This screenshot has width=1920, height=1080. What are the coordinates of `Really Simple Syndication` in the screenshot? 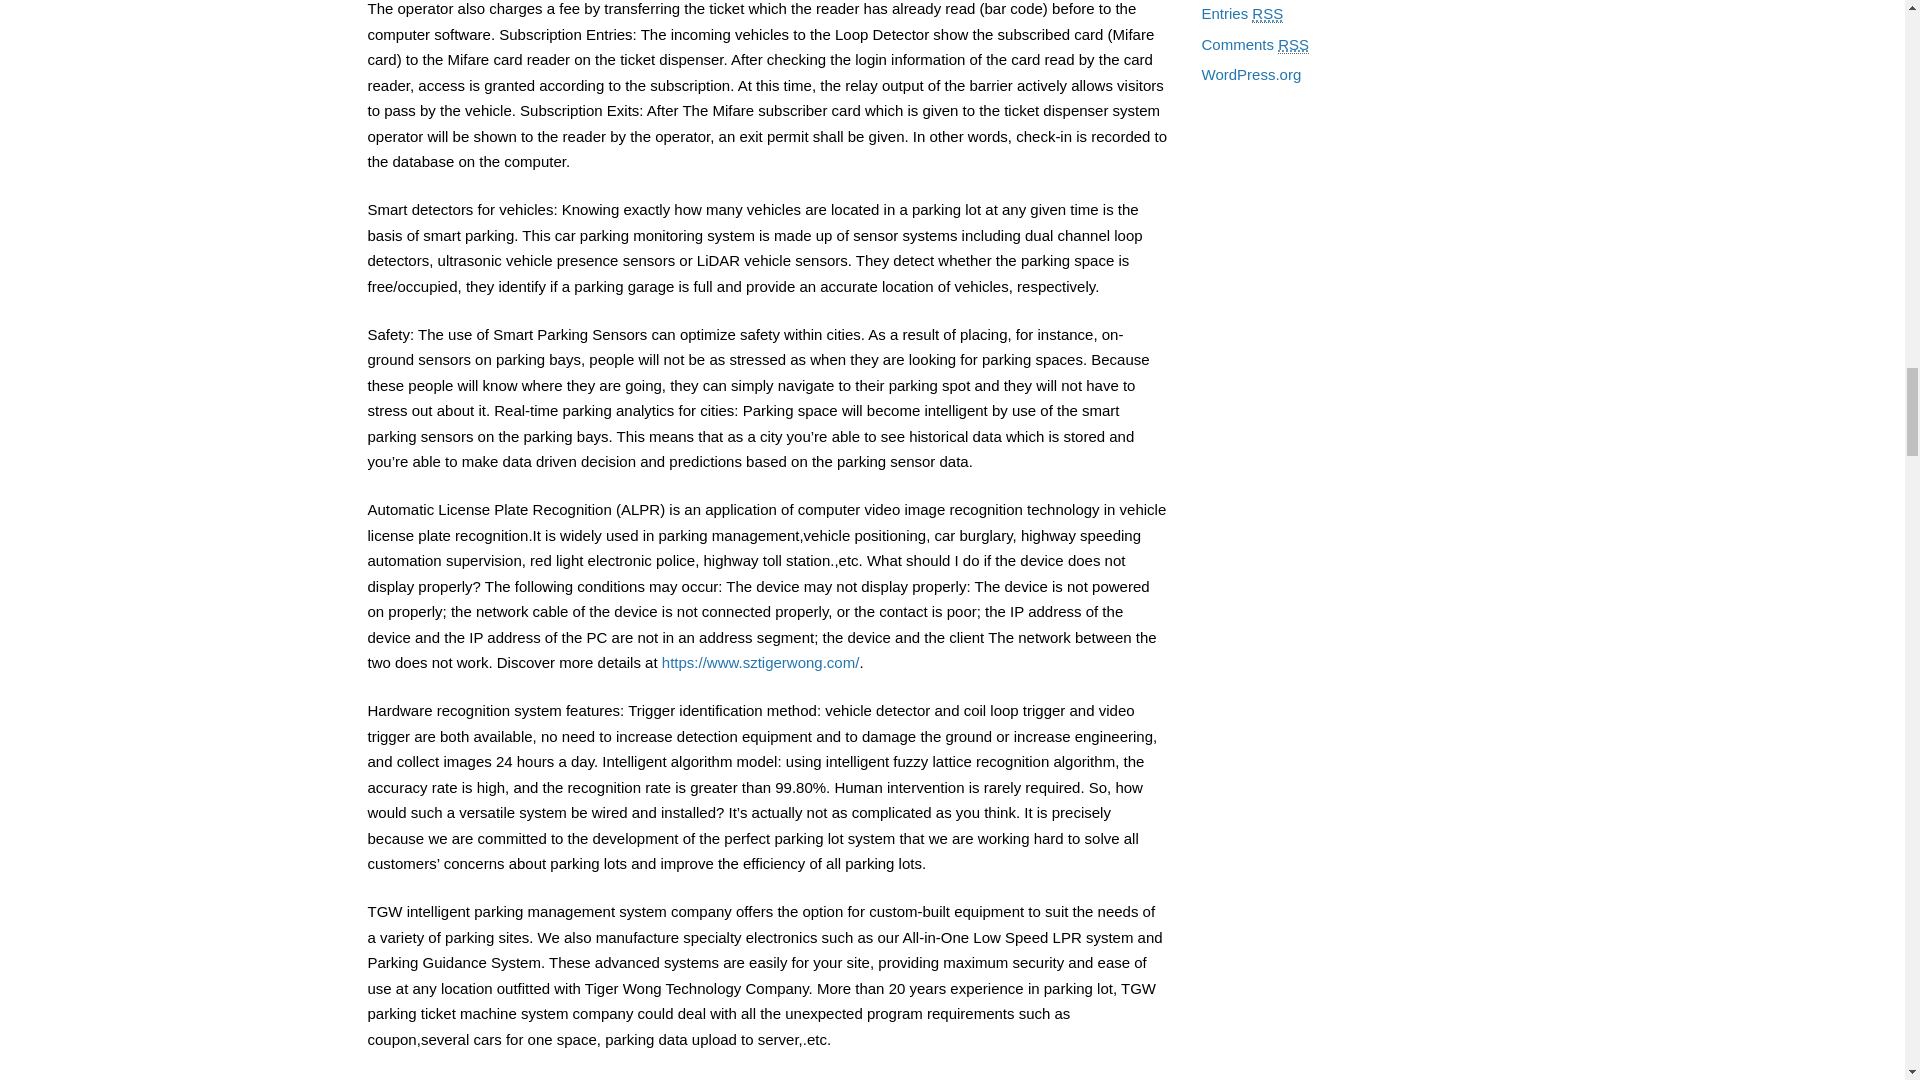 It's located at (1294, 44).